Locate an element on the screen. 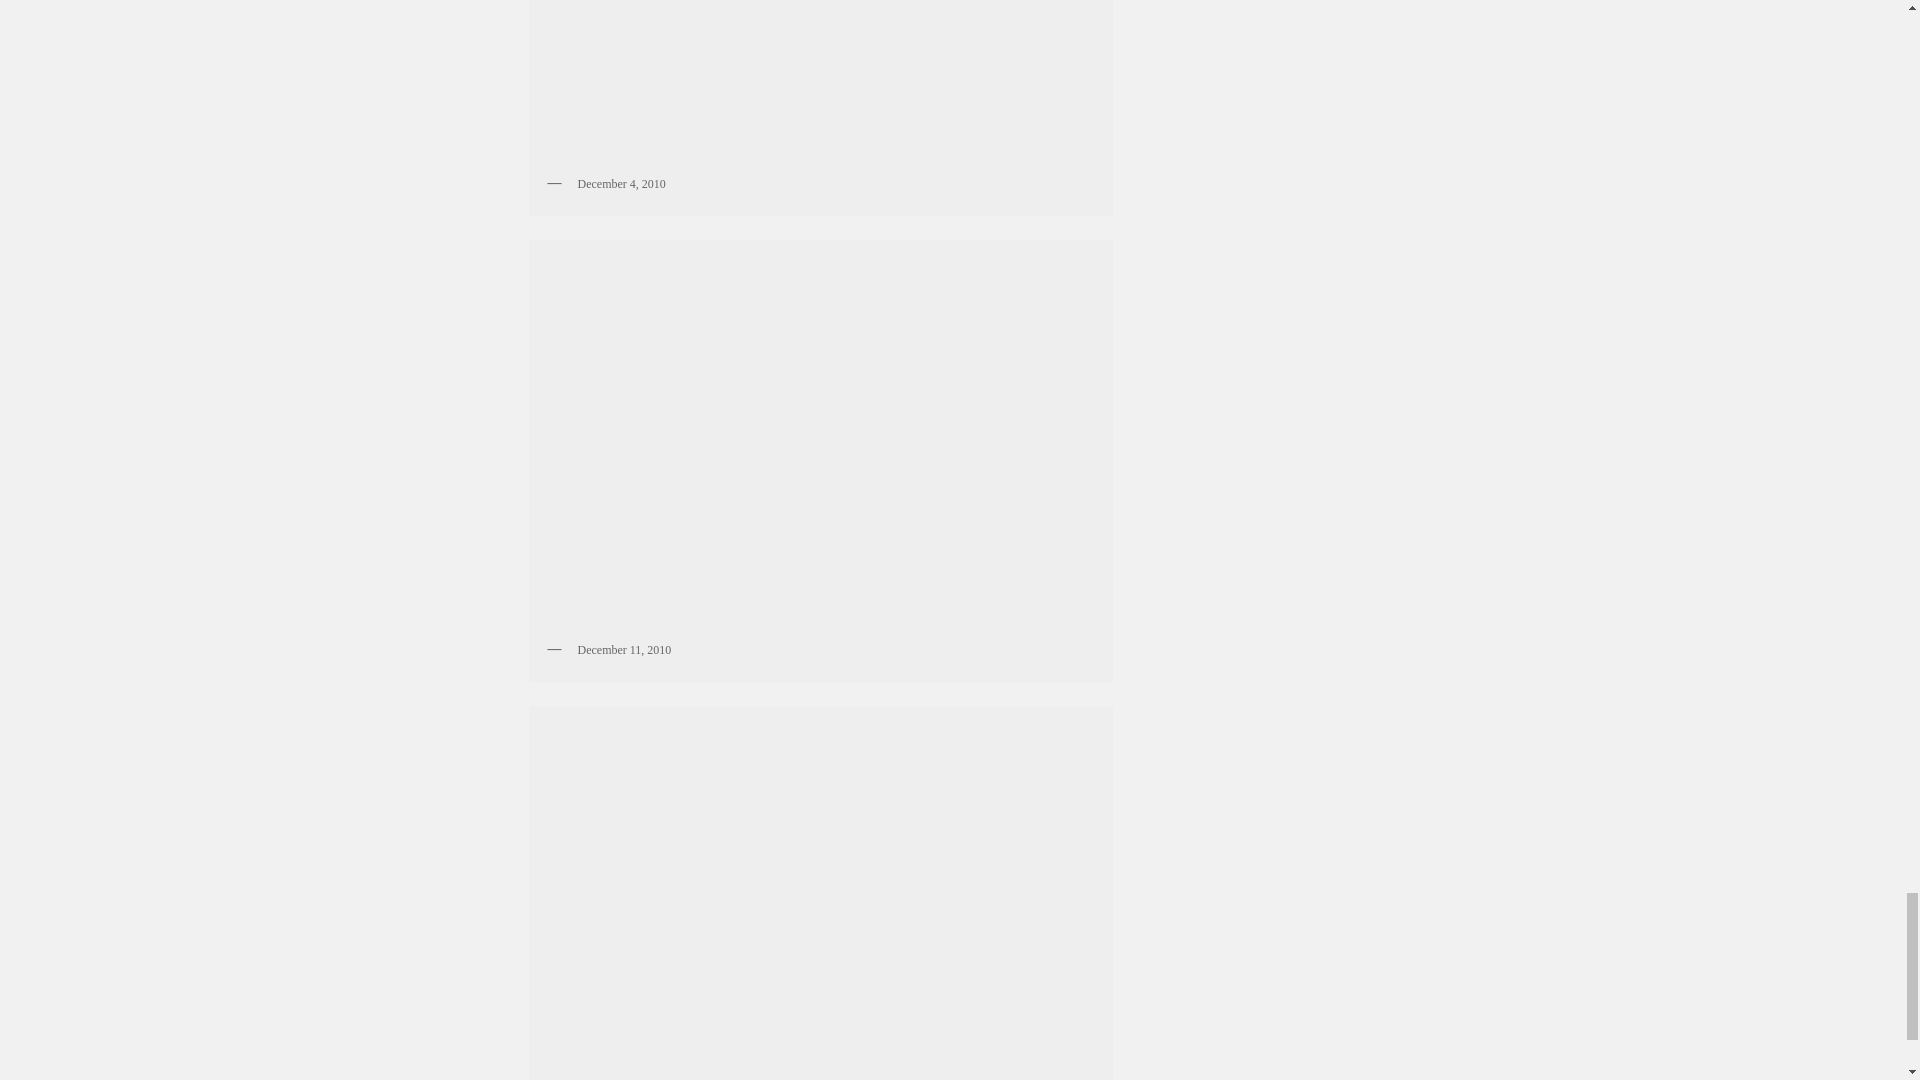  December 11, 2010 is located at coordinates (820, 440).